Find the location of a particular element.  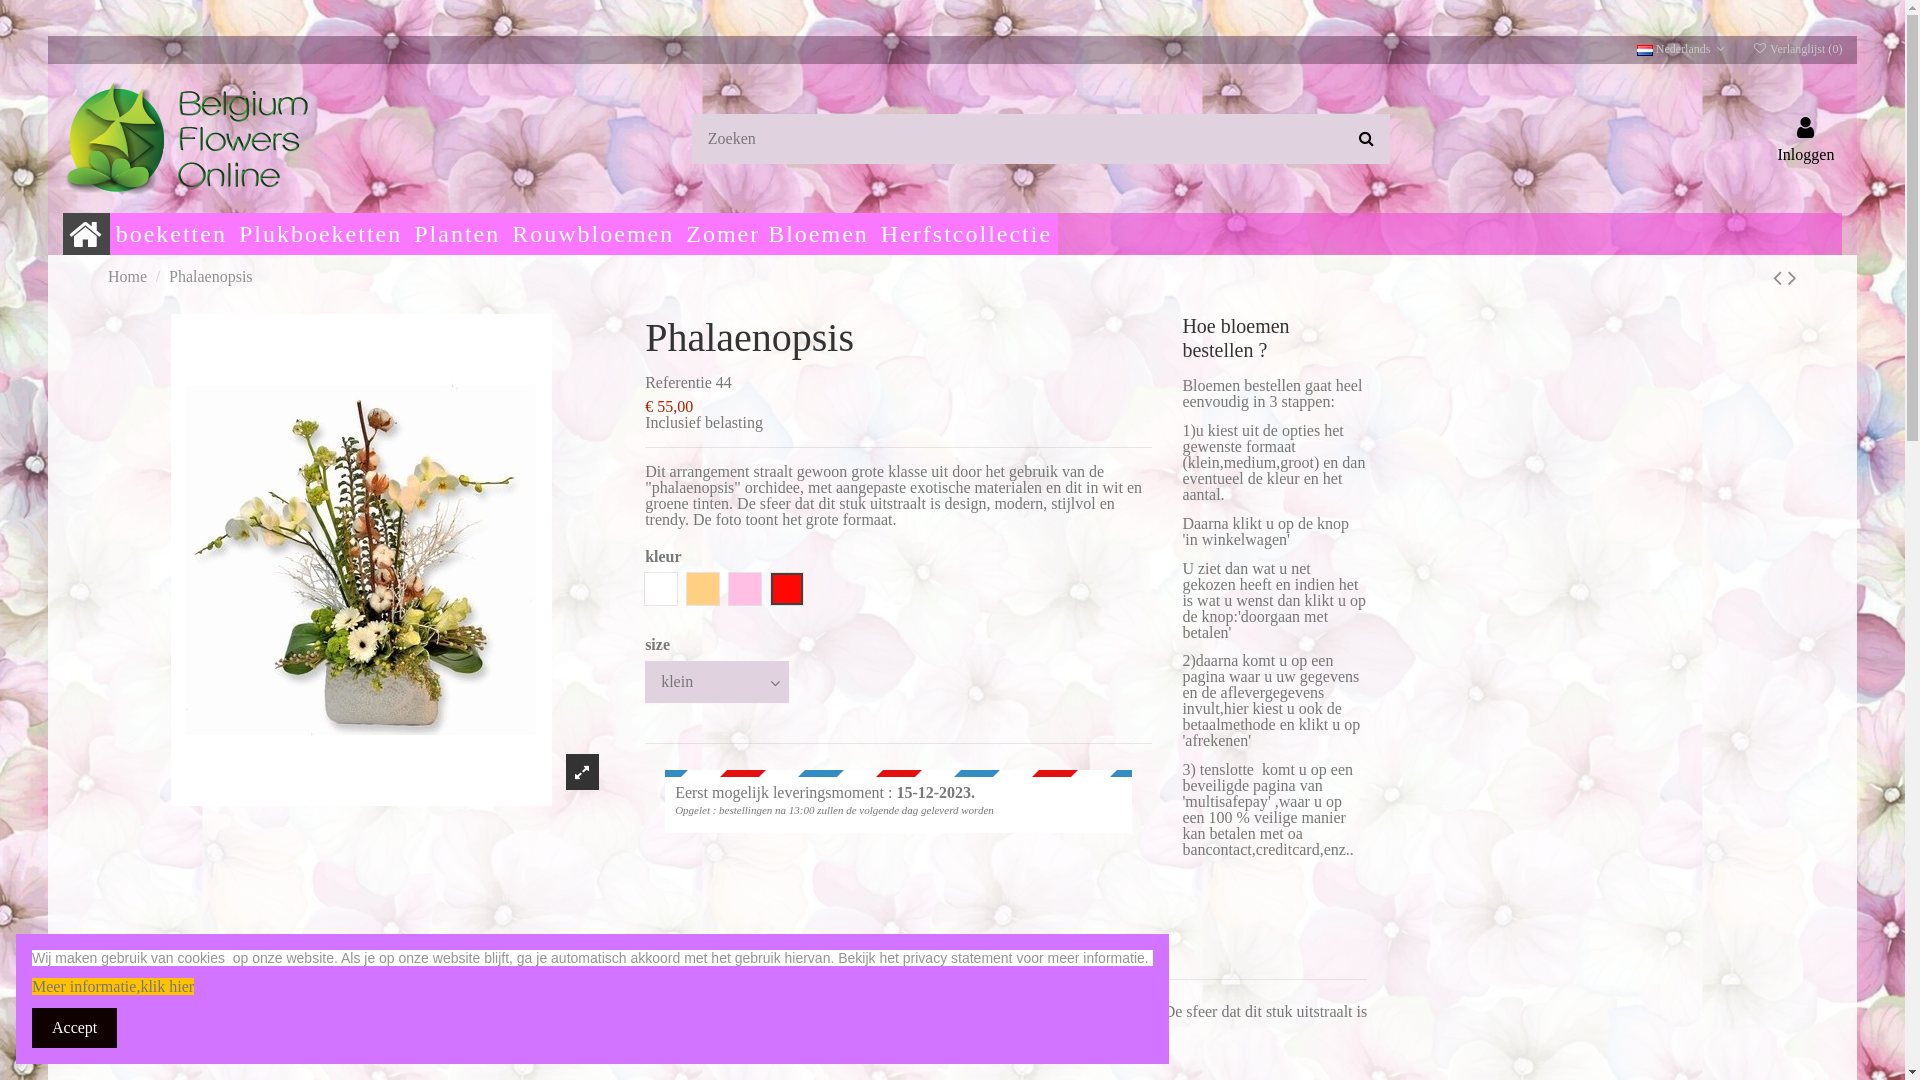

Home is located at coordinates (128, 276).